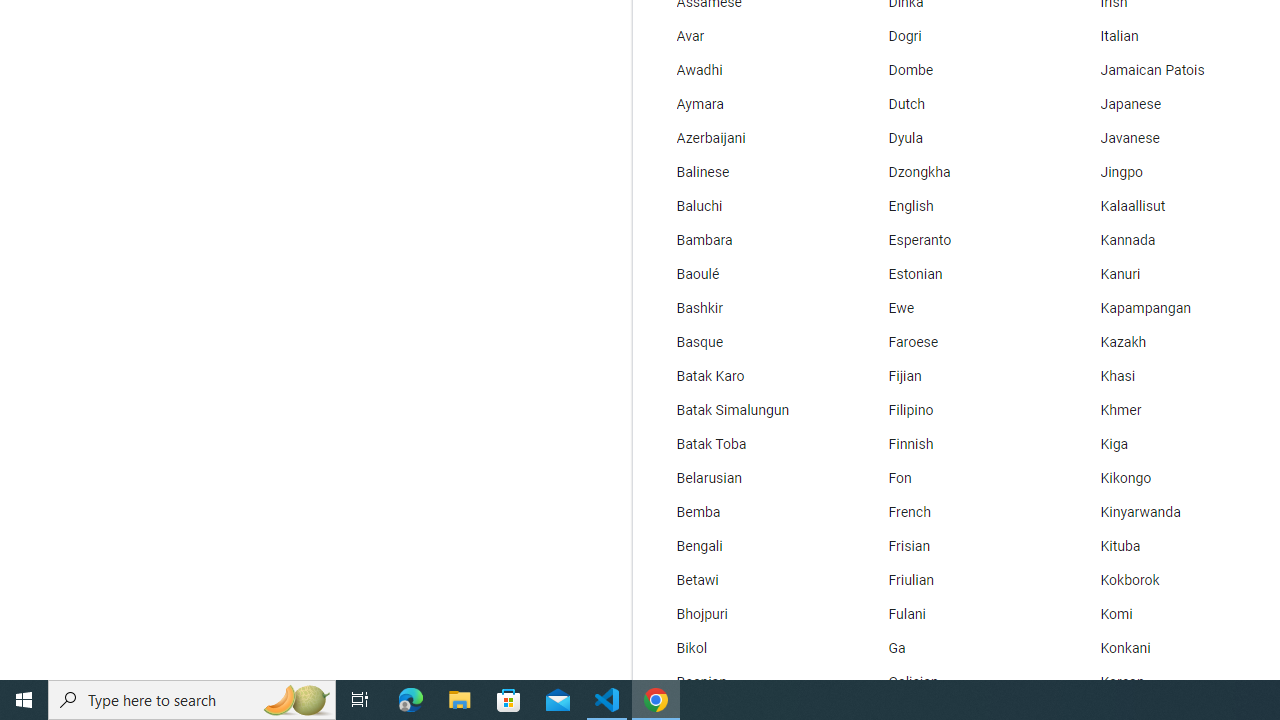  Describe the element at coordinates (957, 648) in the screenshot. I see `Ga` at that location.